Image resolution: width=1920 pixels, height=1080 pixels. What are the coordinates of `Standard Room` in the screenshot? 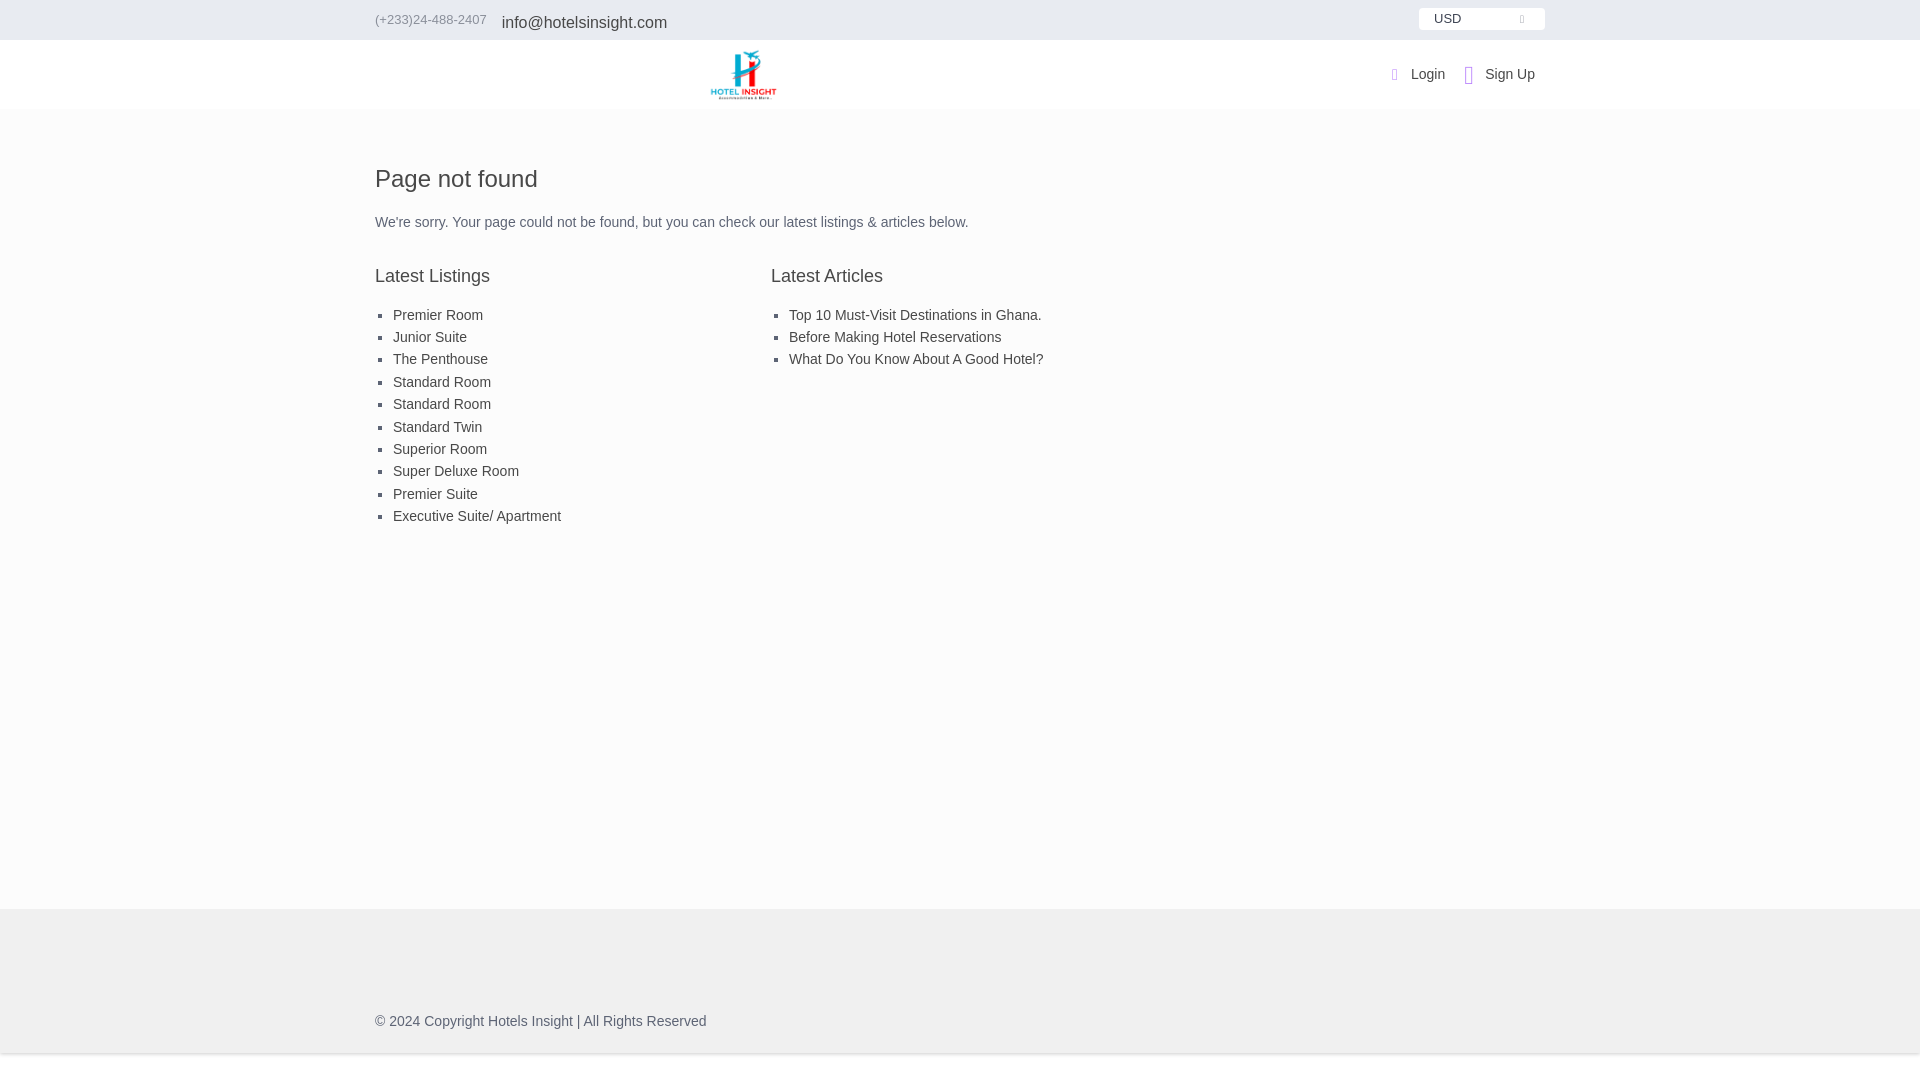 It's located at (442, 381).